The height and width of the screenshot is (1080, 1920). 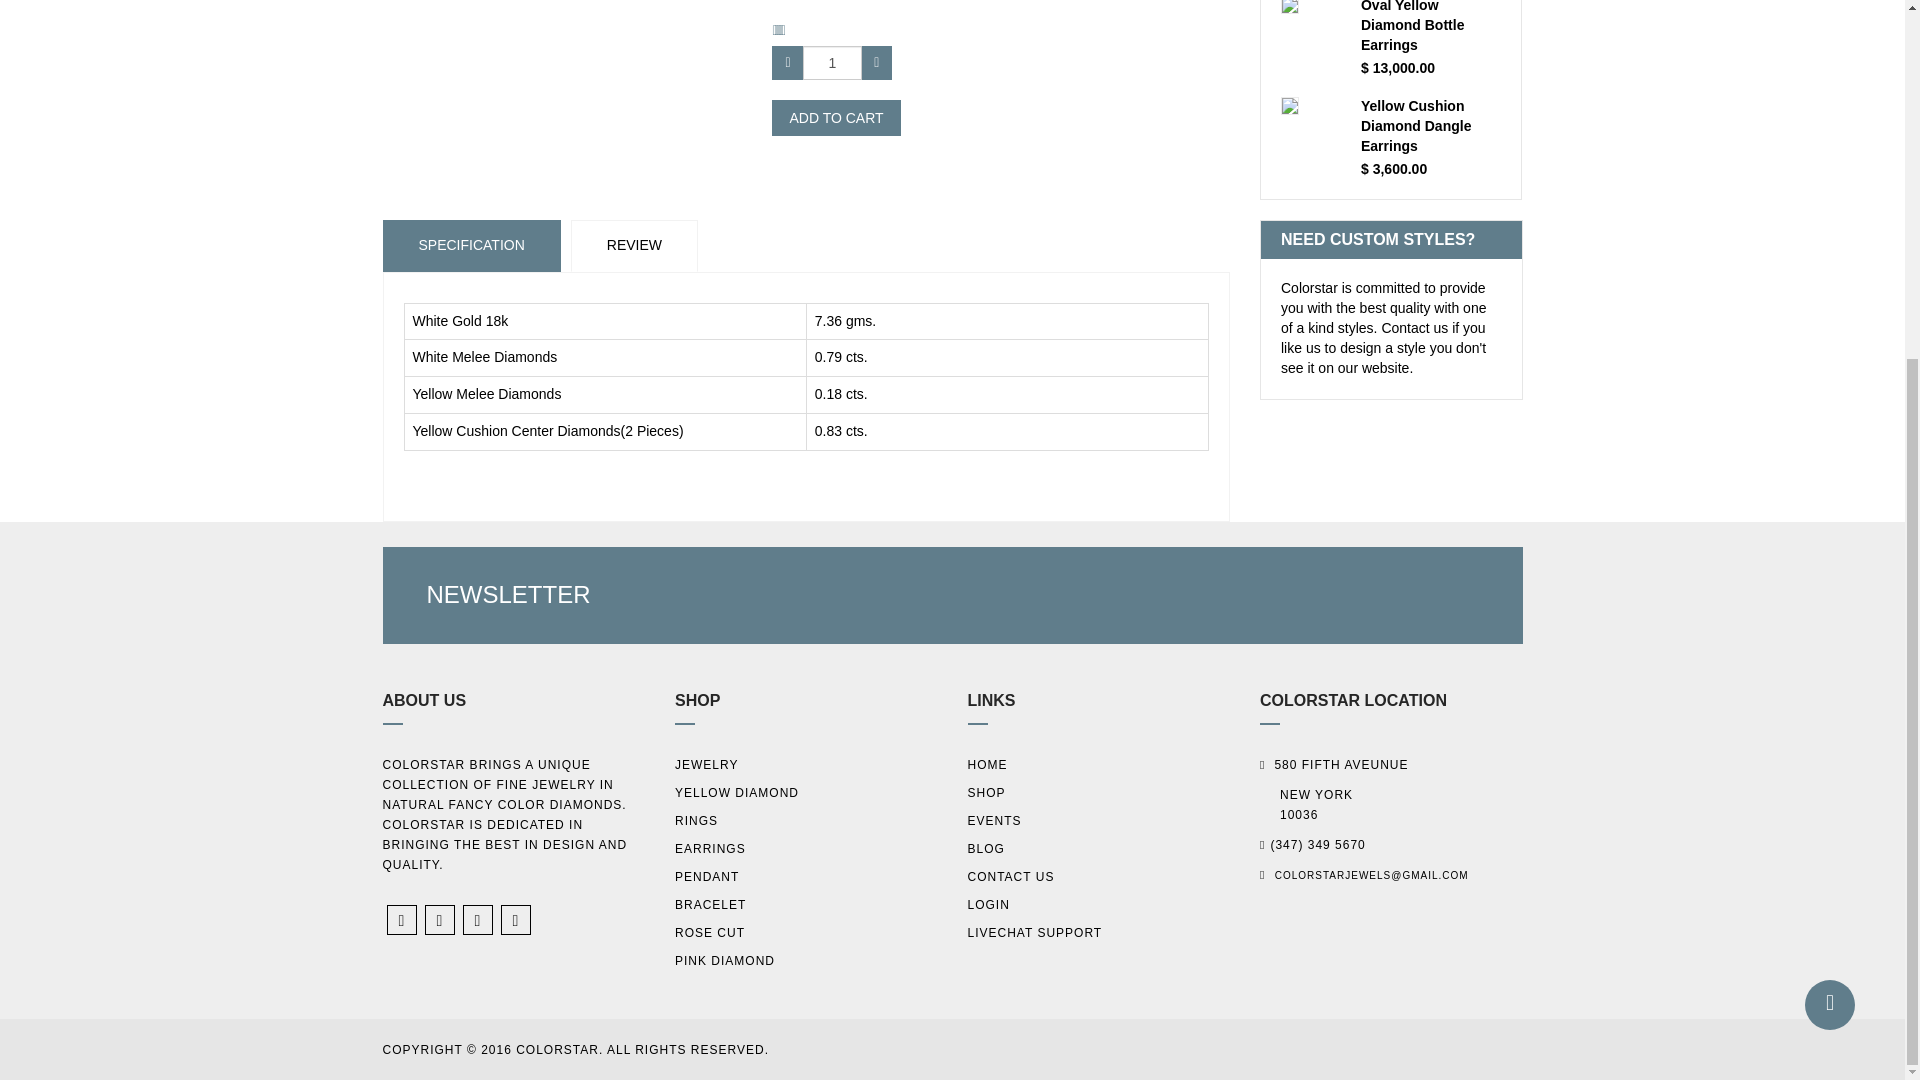 What do you see at coordinates (836, 118) in the screenshot?
I see `ADD TO CART` at bounding box center [836, 118].